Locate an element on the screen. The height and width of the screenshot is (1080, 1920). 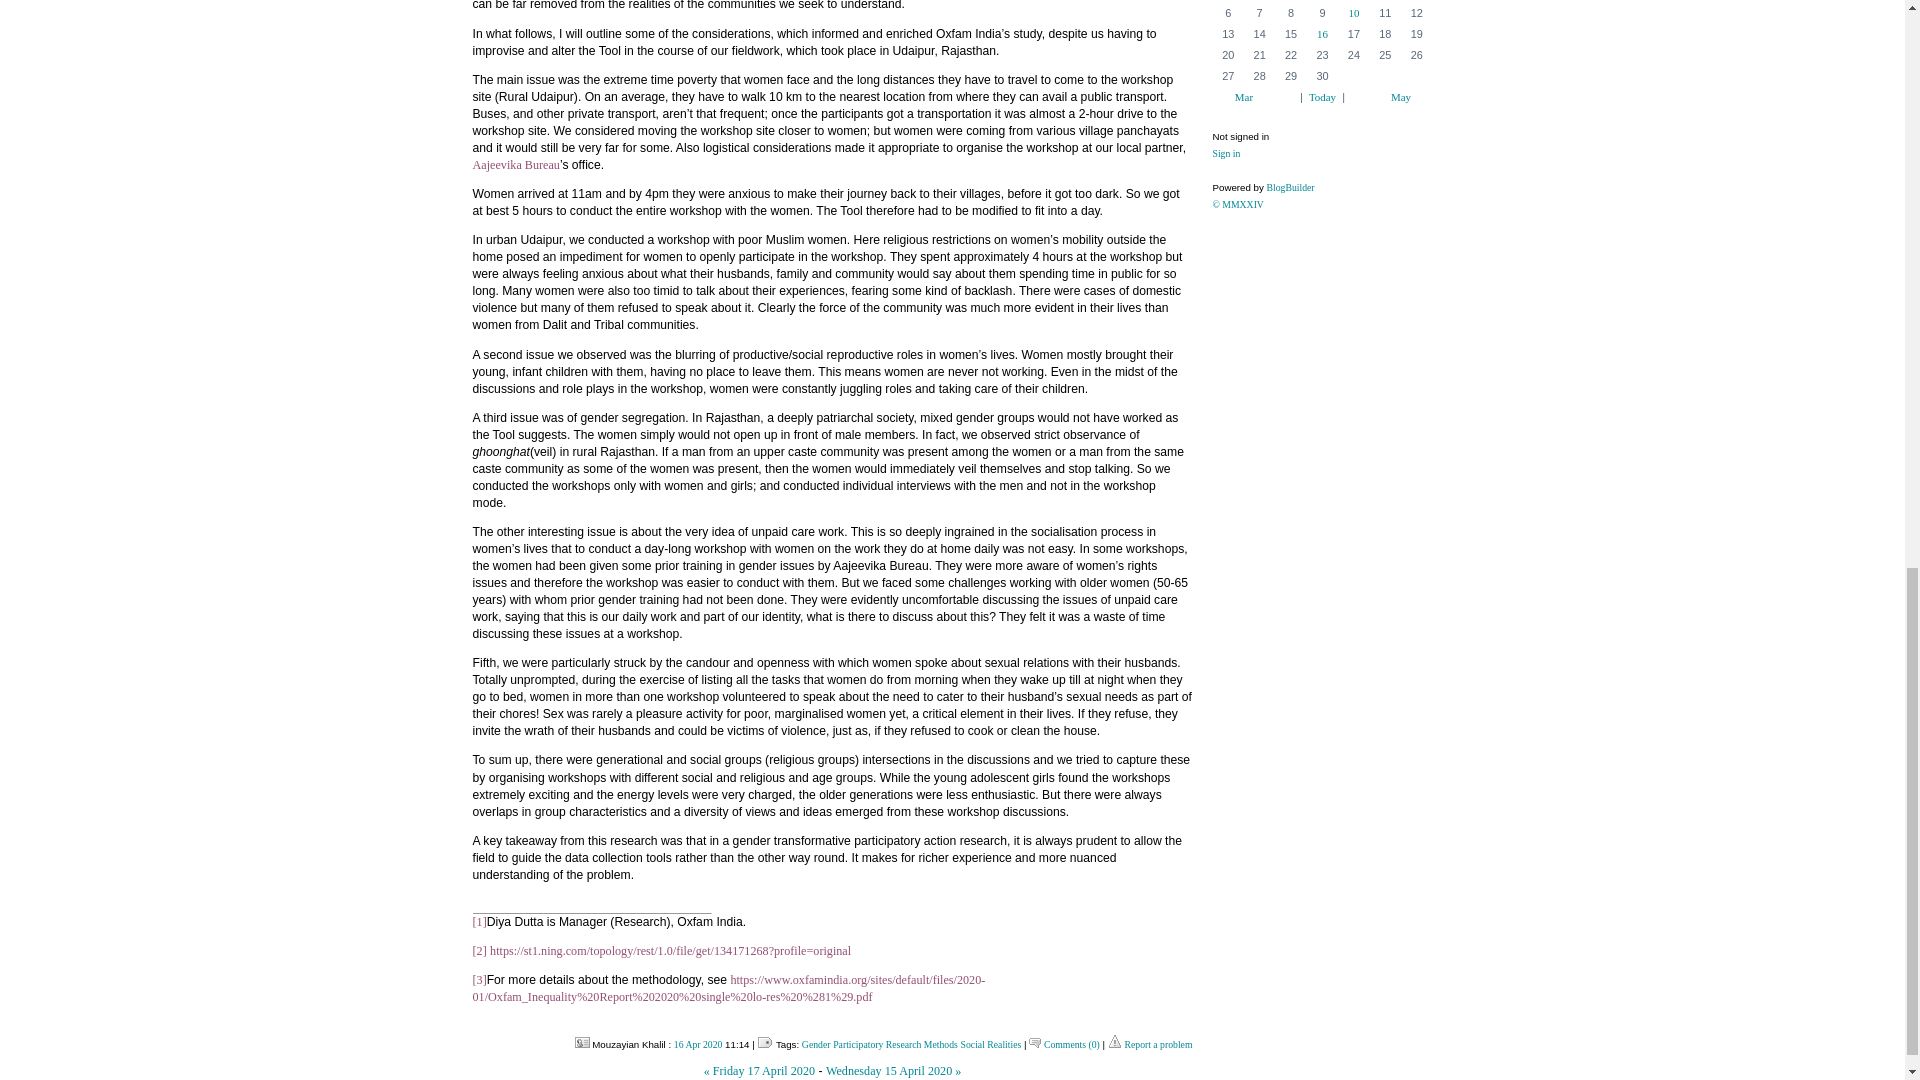
Aajeevika Bureau is located at coordinates (515, 164).